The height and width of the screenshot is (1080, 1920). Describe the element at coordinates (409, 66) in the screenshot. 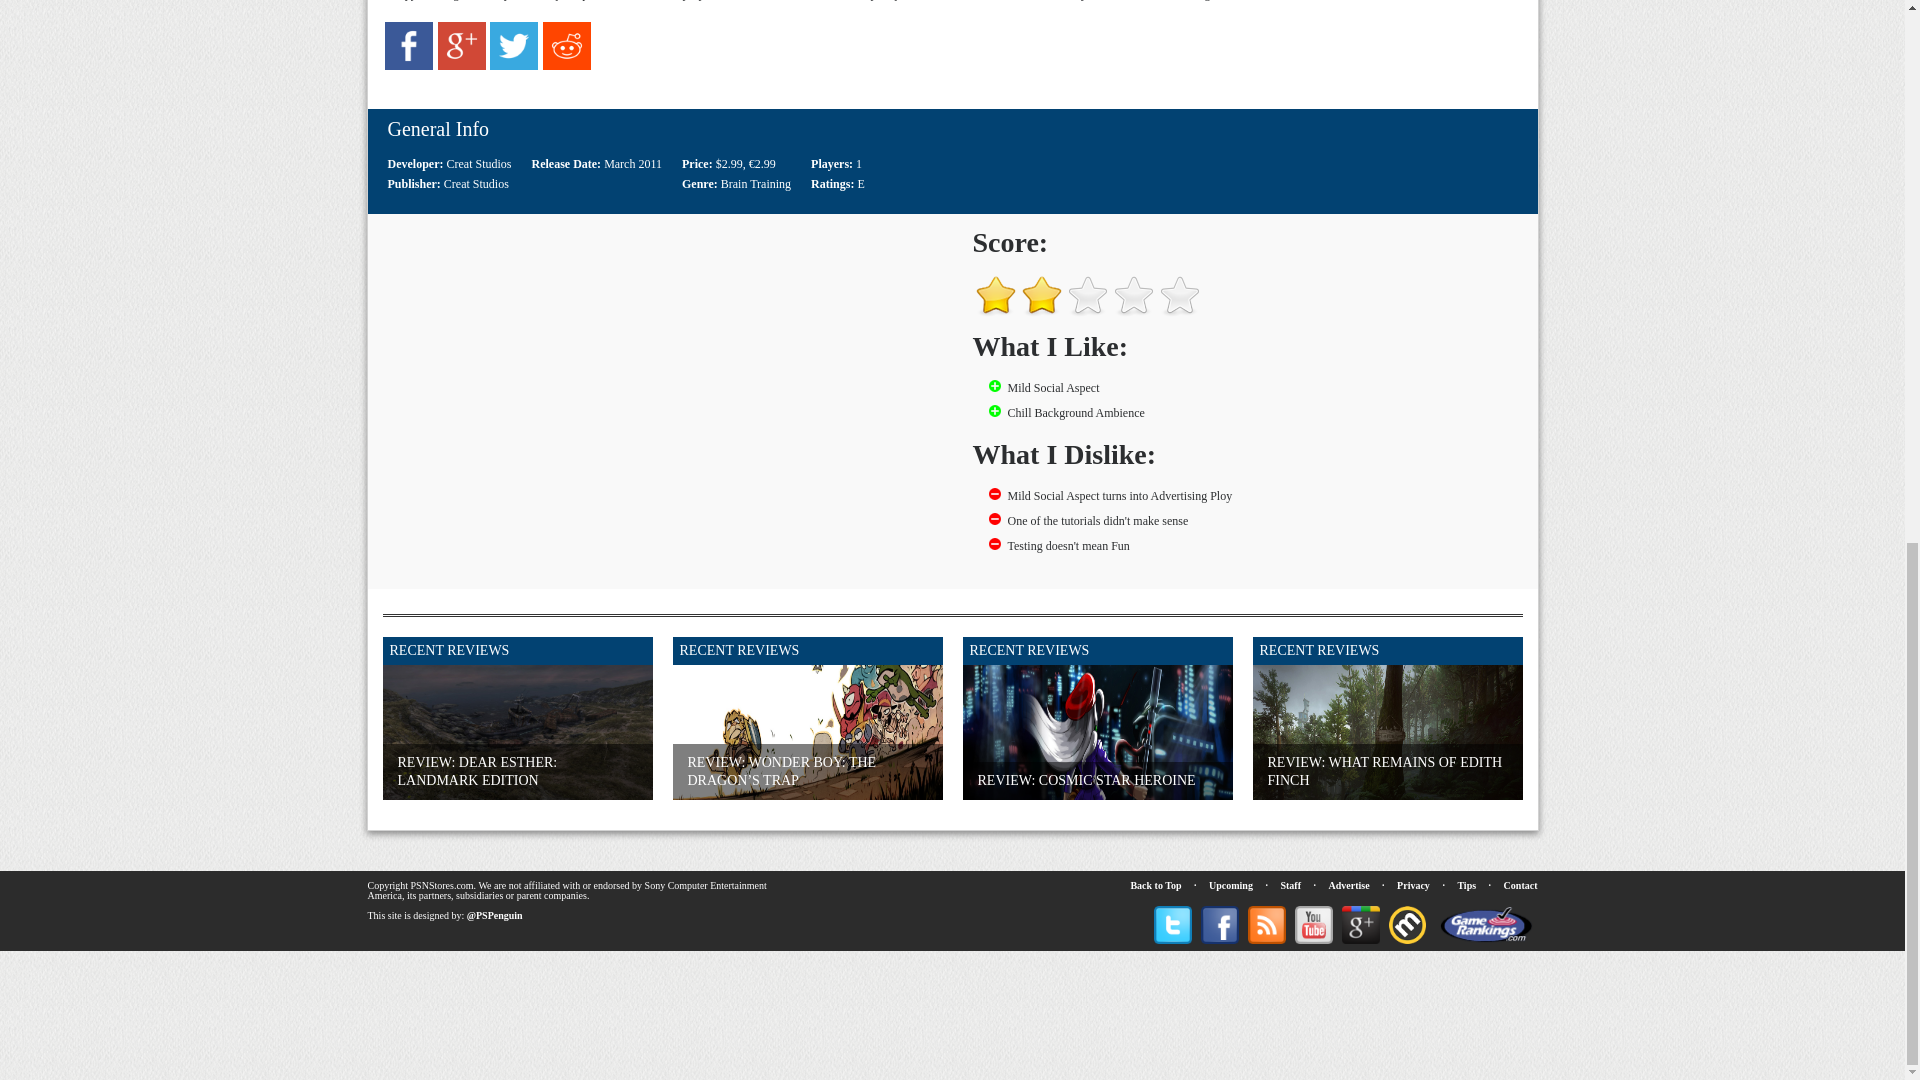

I see `Share via Facebook` at that location.